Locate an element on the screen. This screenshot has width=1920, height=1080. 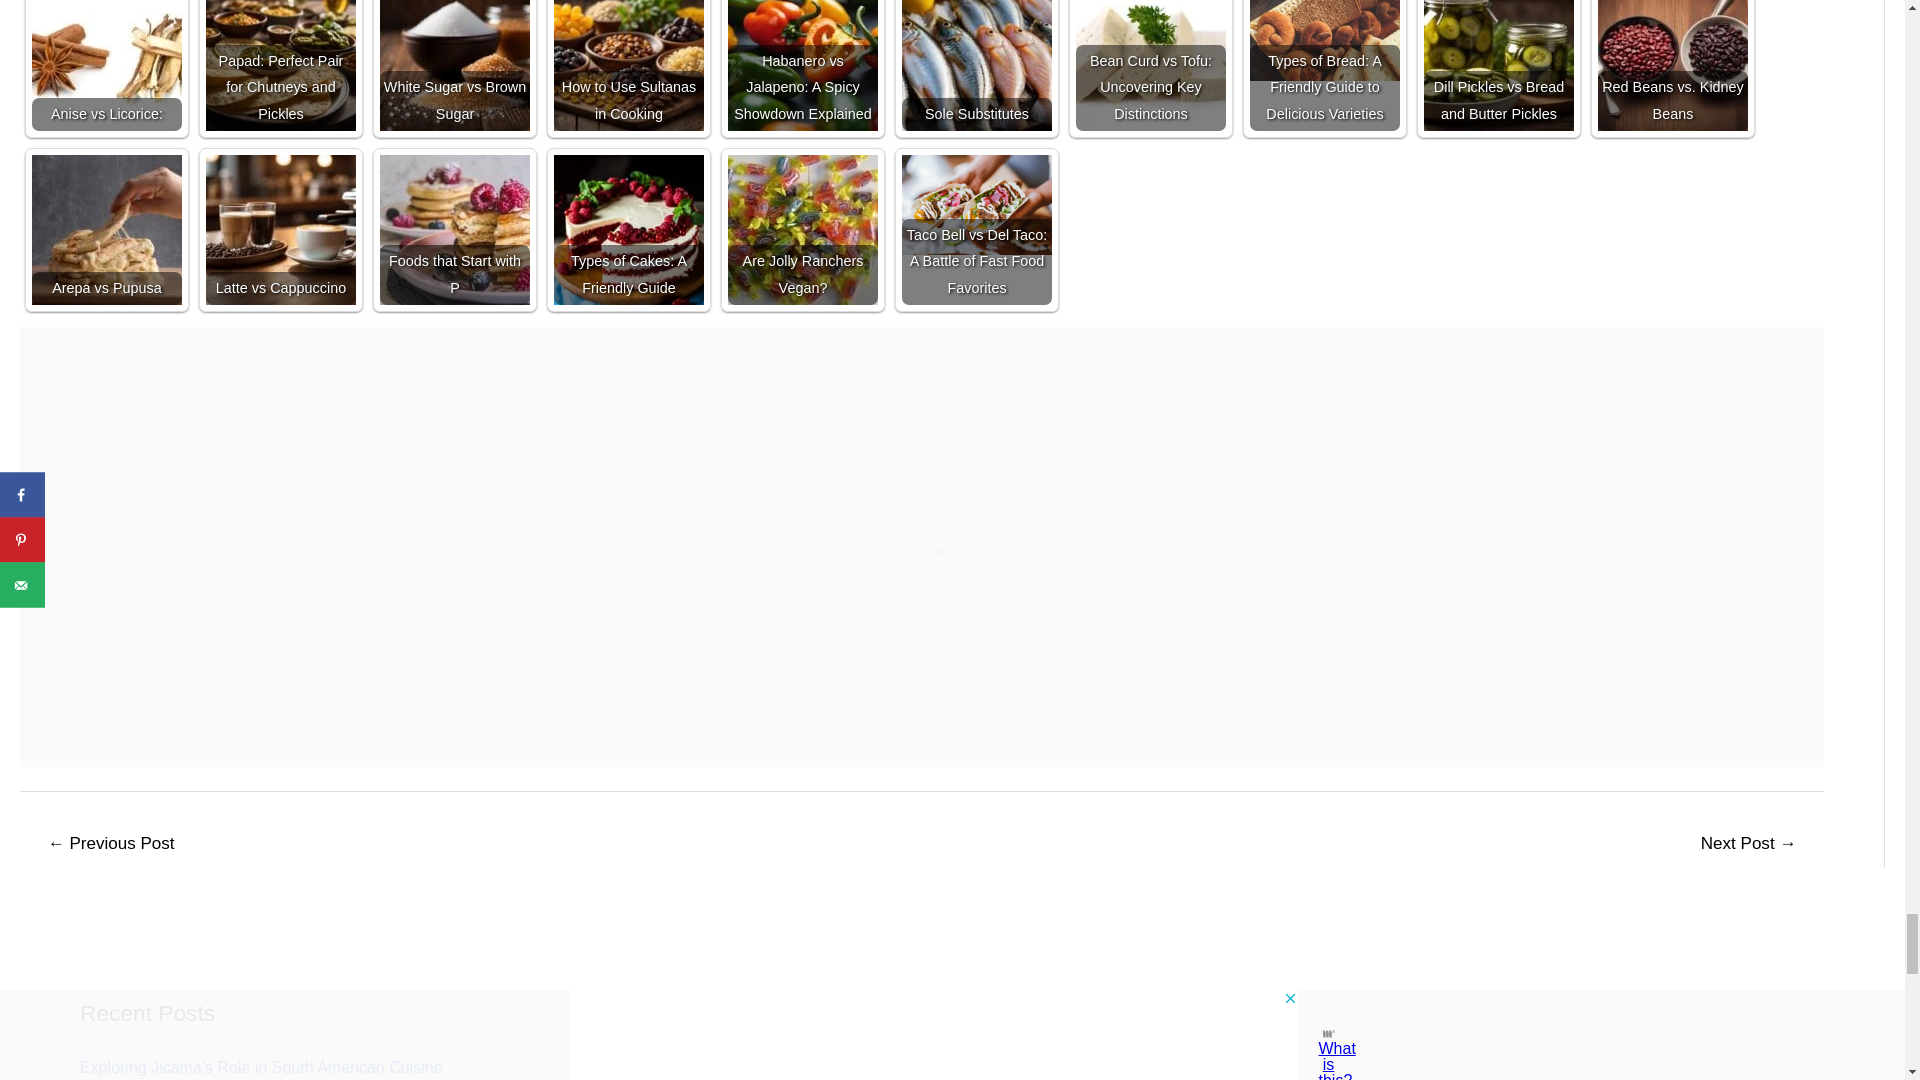
Habanero vs Jalapeno: A Spicy Showdown Explained is located at coordinates (802, 65).